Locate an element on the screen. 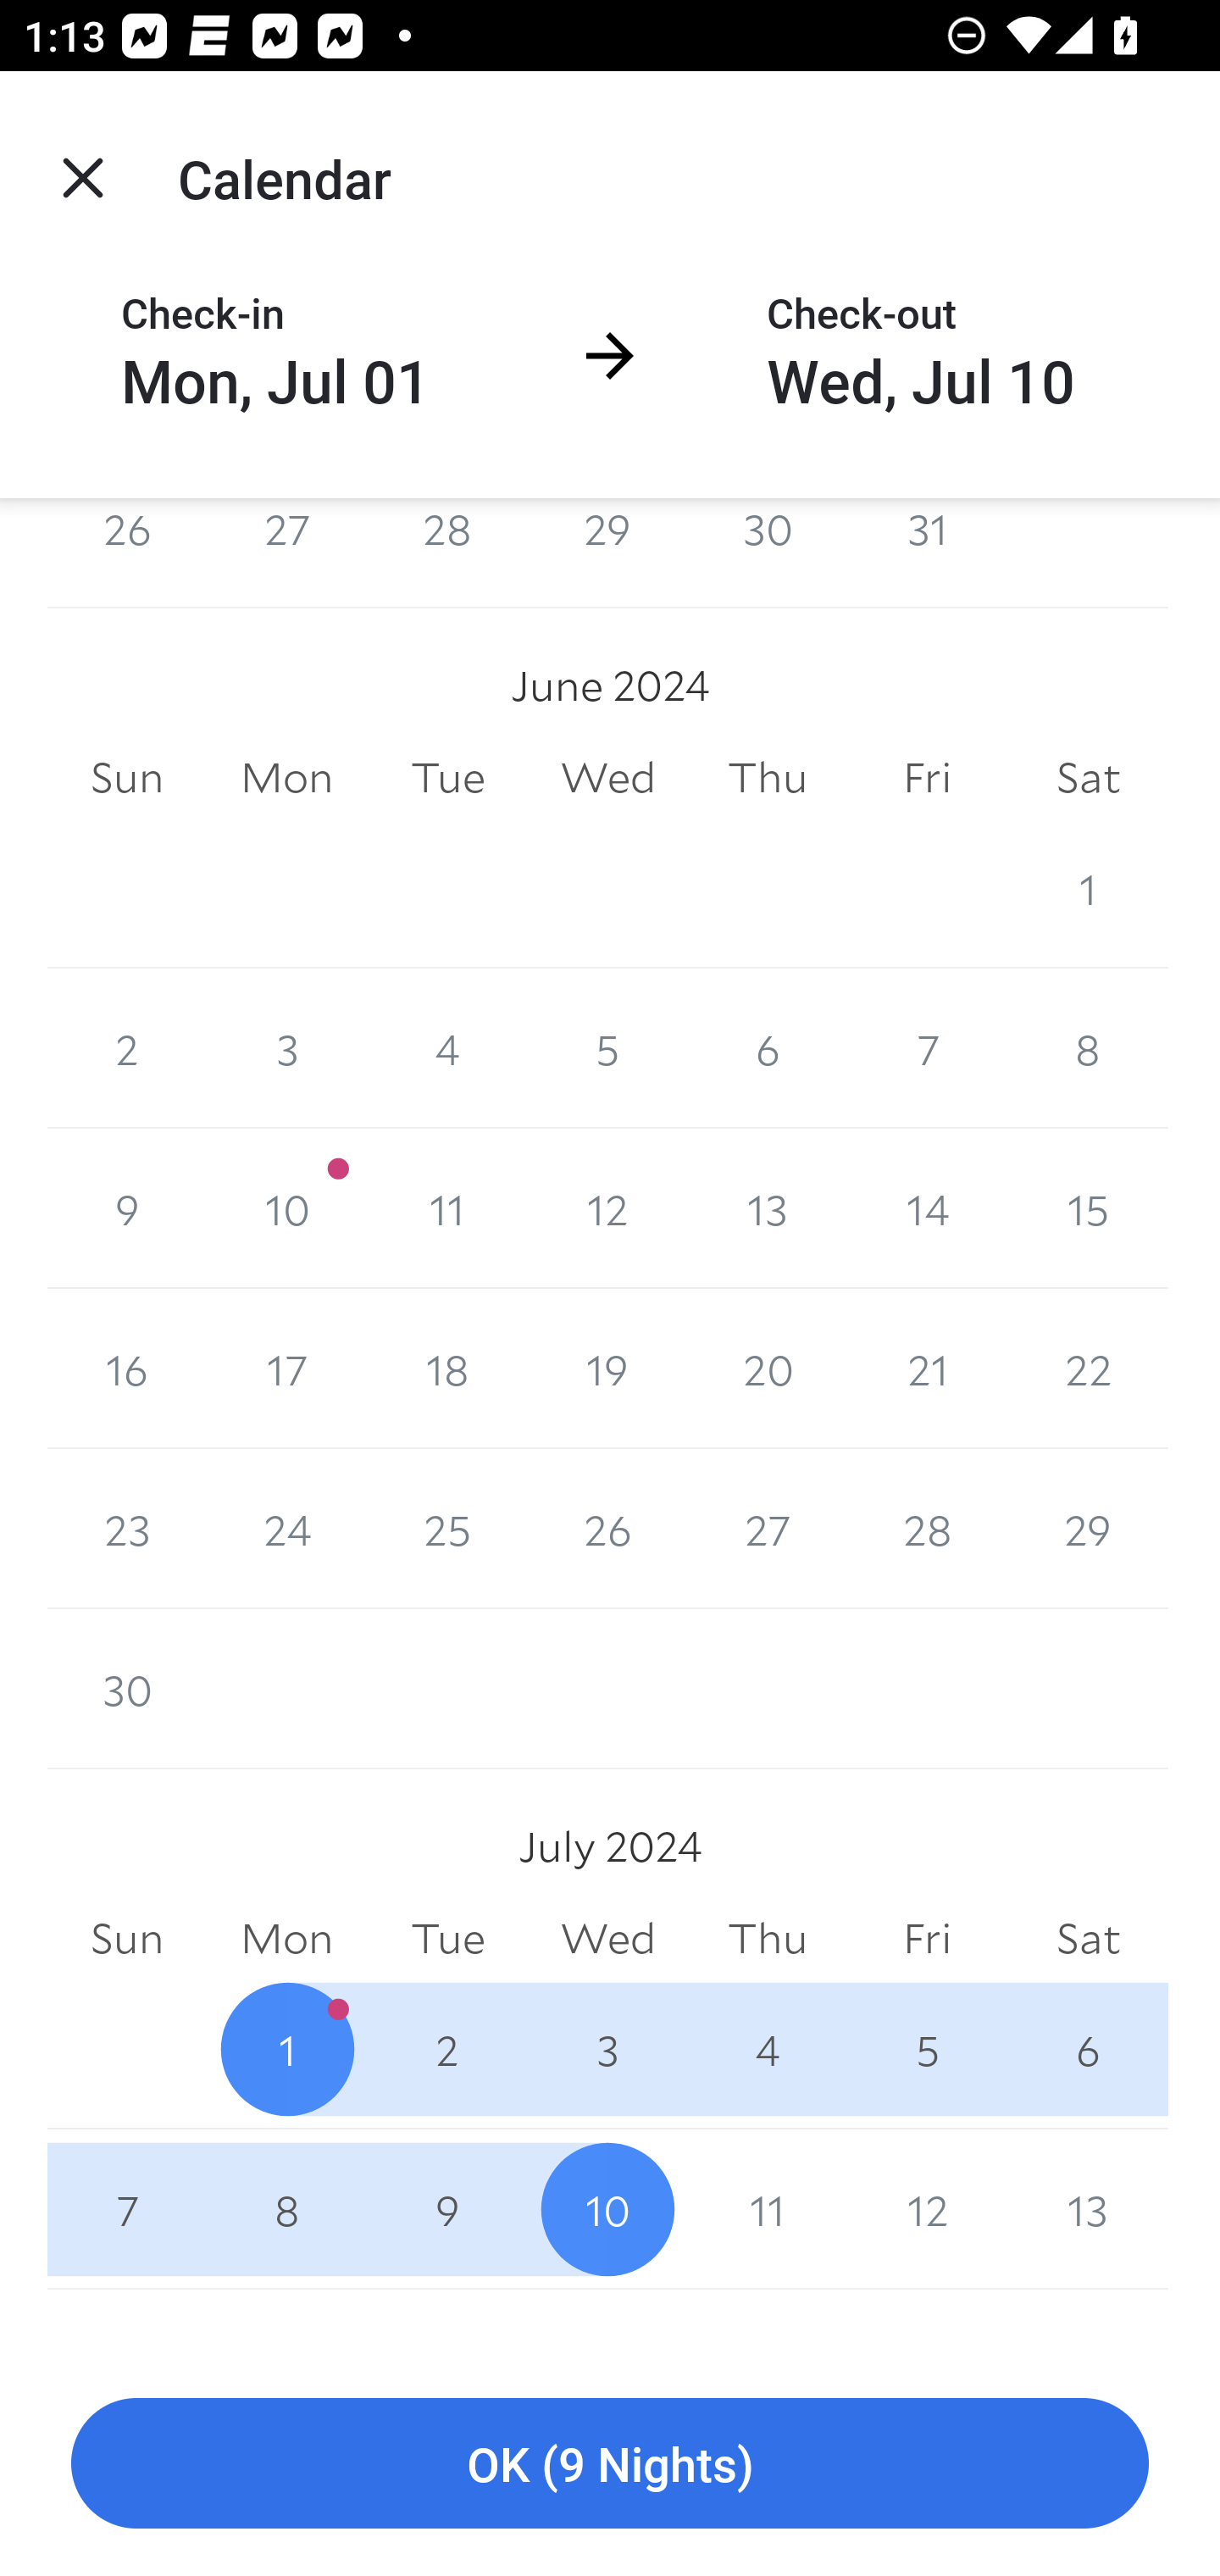  17 17 June 2024 is located at coordinates (286, 1368).